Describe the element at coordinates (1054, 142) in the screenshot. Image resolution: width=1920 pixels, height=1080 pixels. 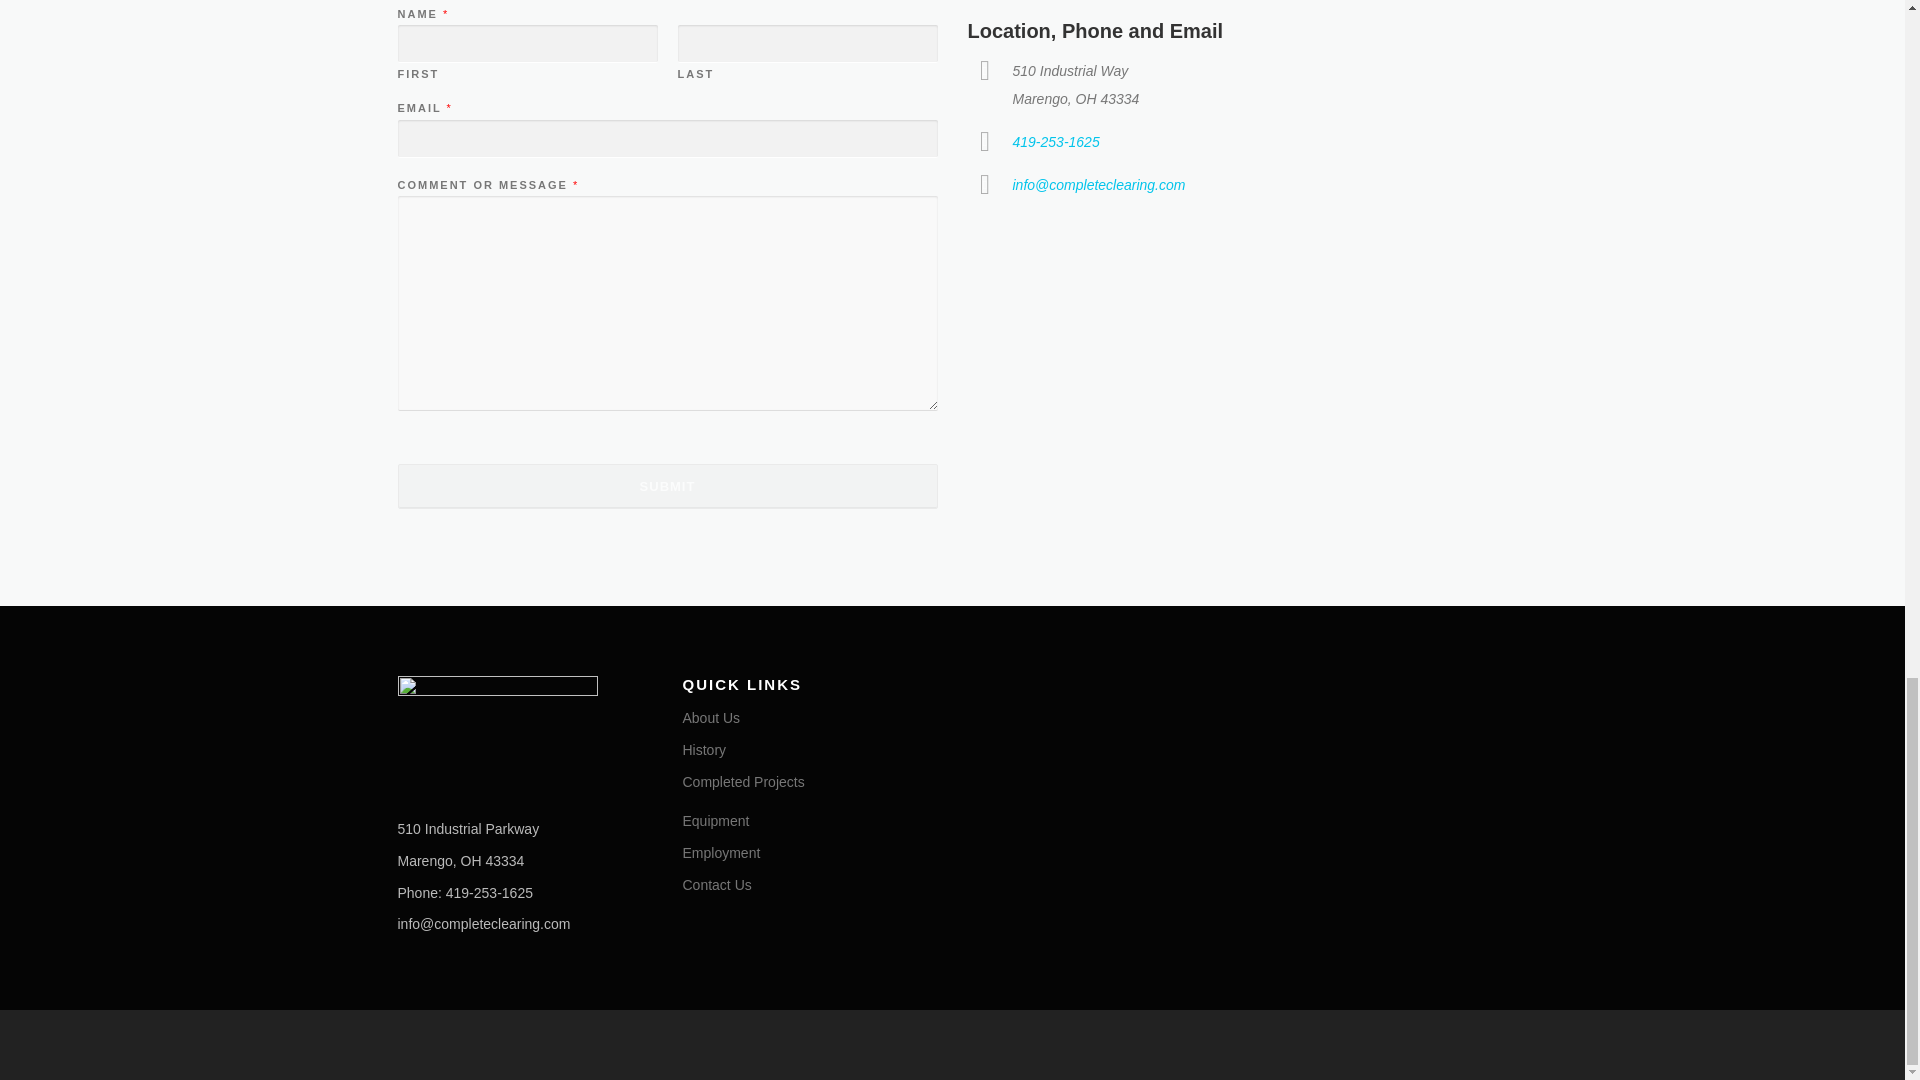
I see `419-253-1625` at that location.